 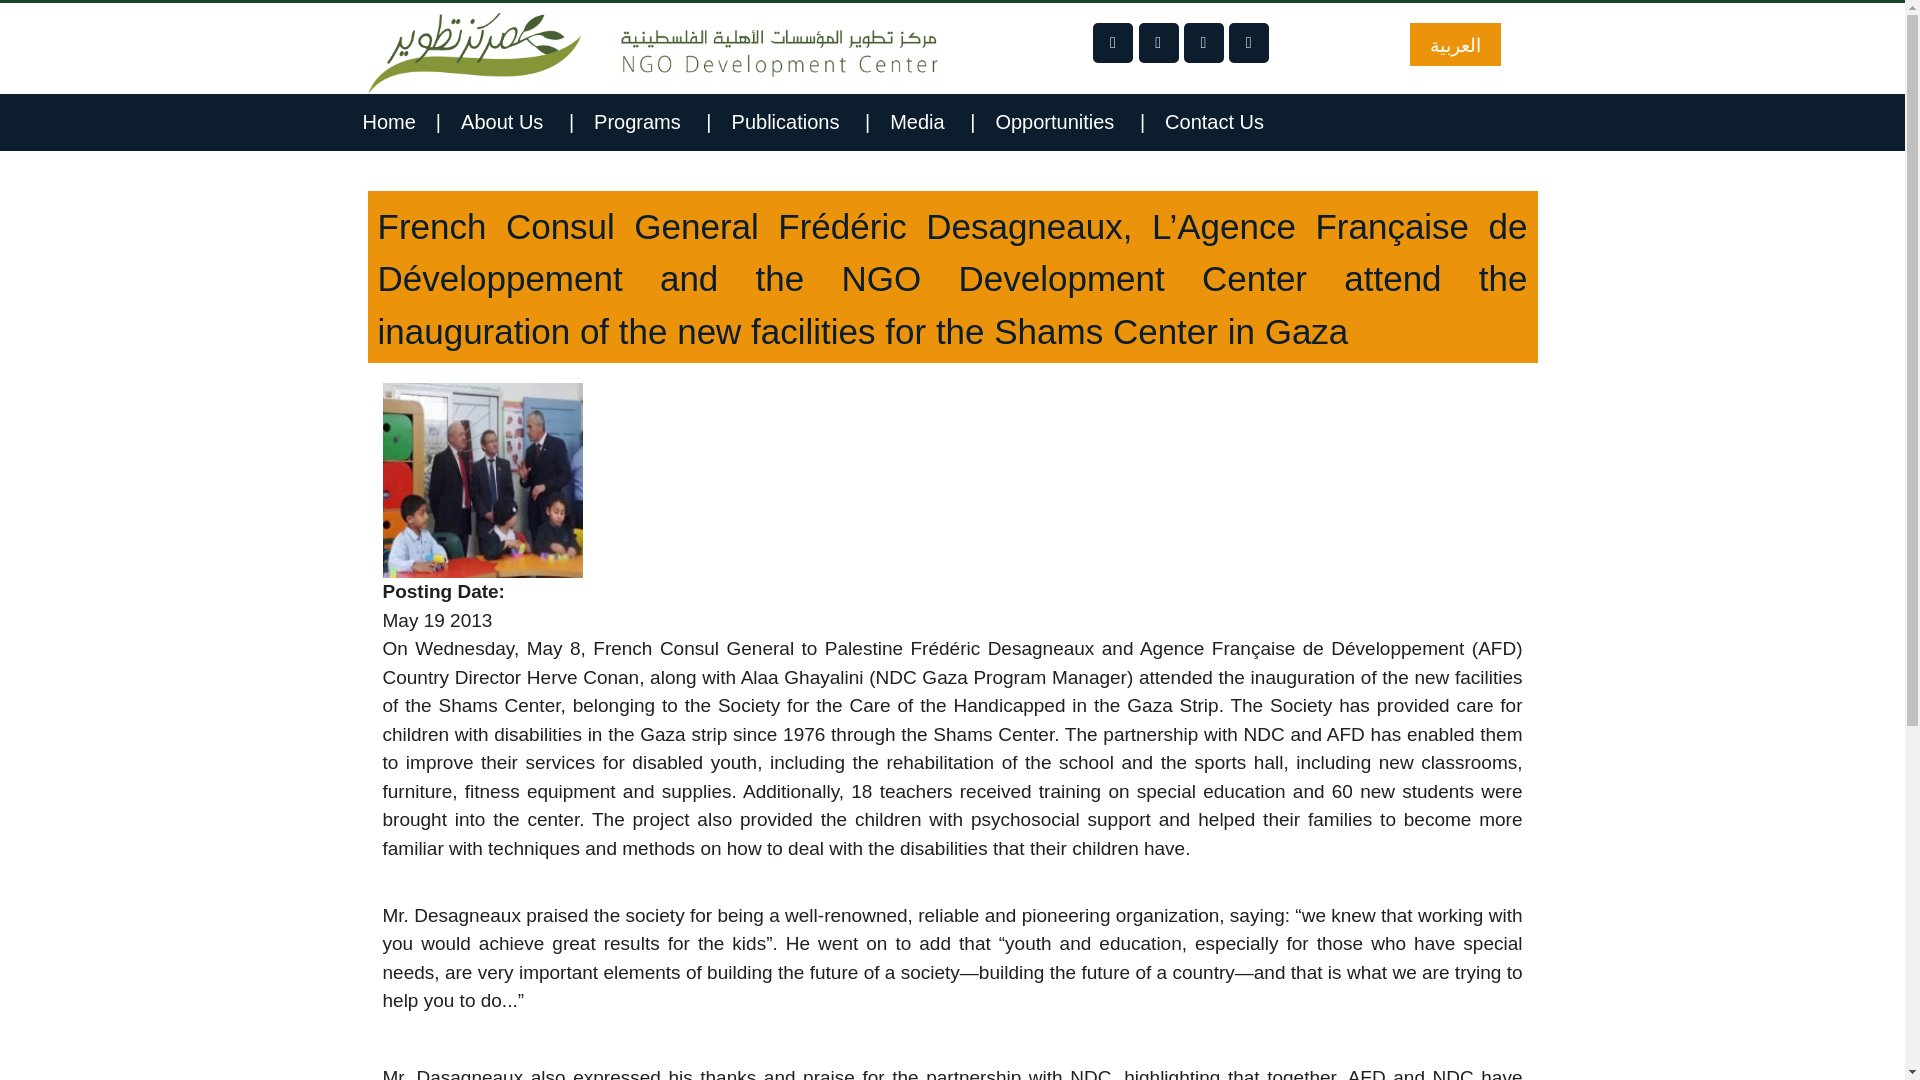 I want to click on Opportunities, so click(x=1070, y=122).